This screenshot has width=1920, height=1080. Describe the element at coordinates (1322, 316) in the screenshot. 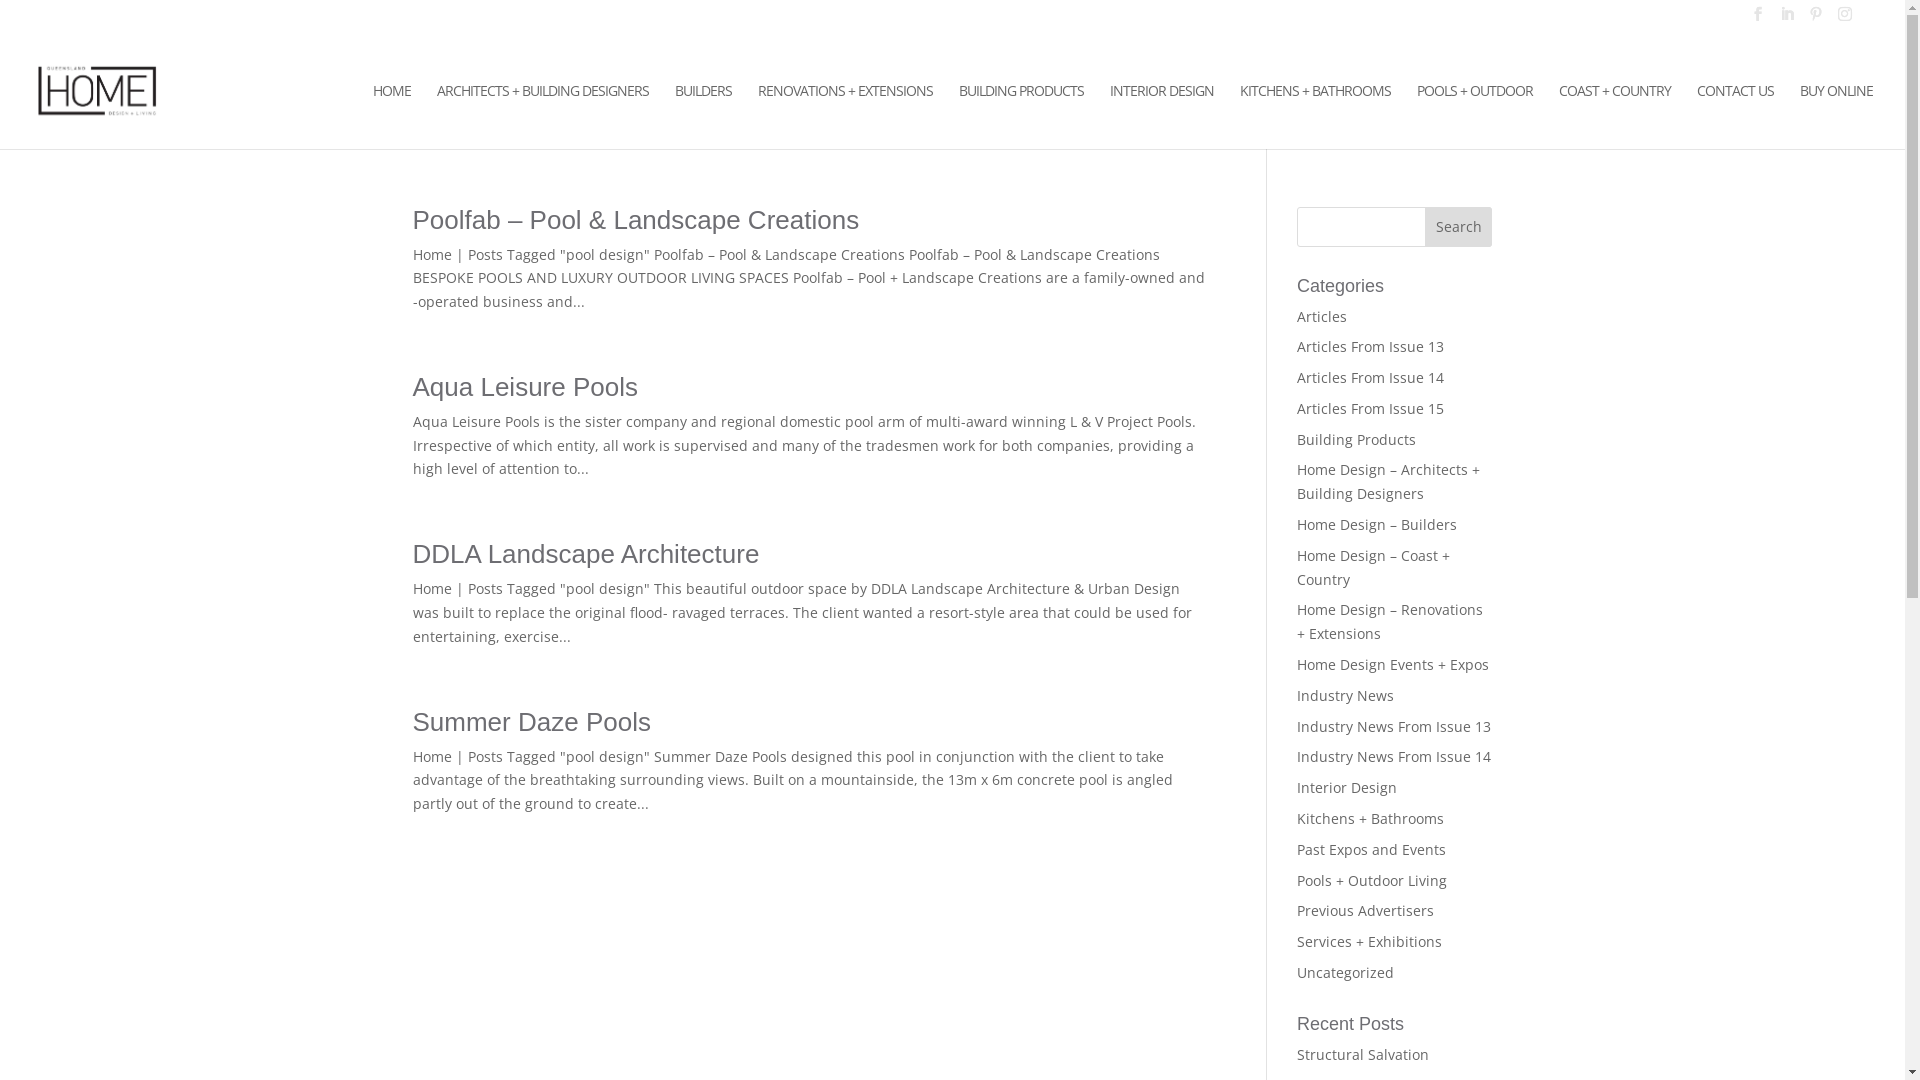

I see `Articles` at that location.